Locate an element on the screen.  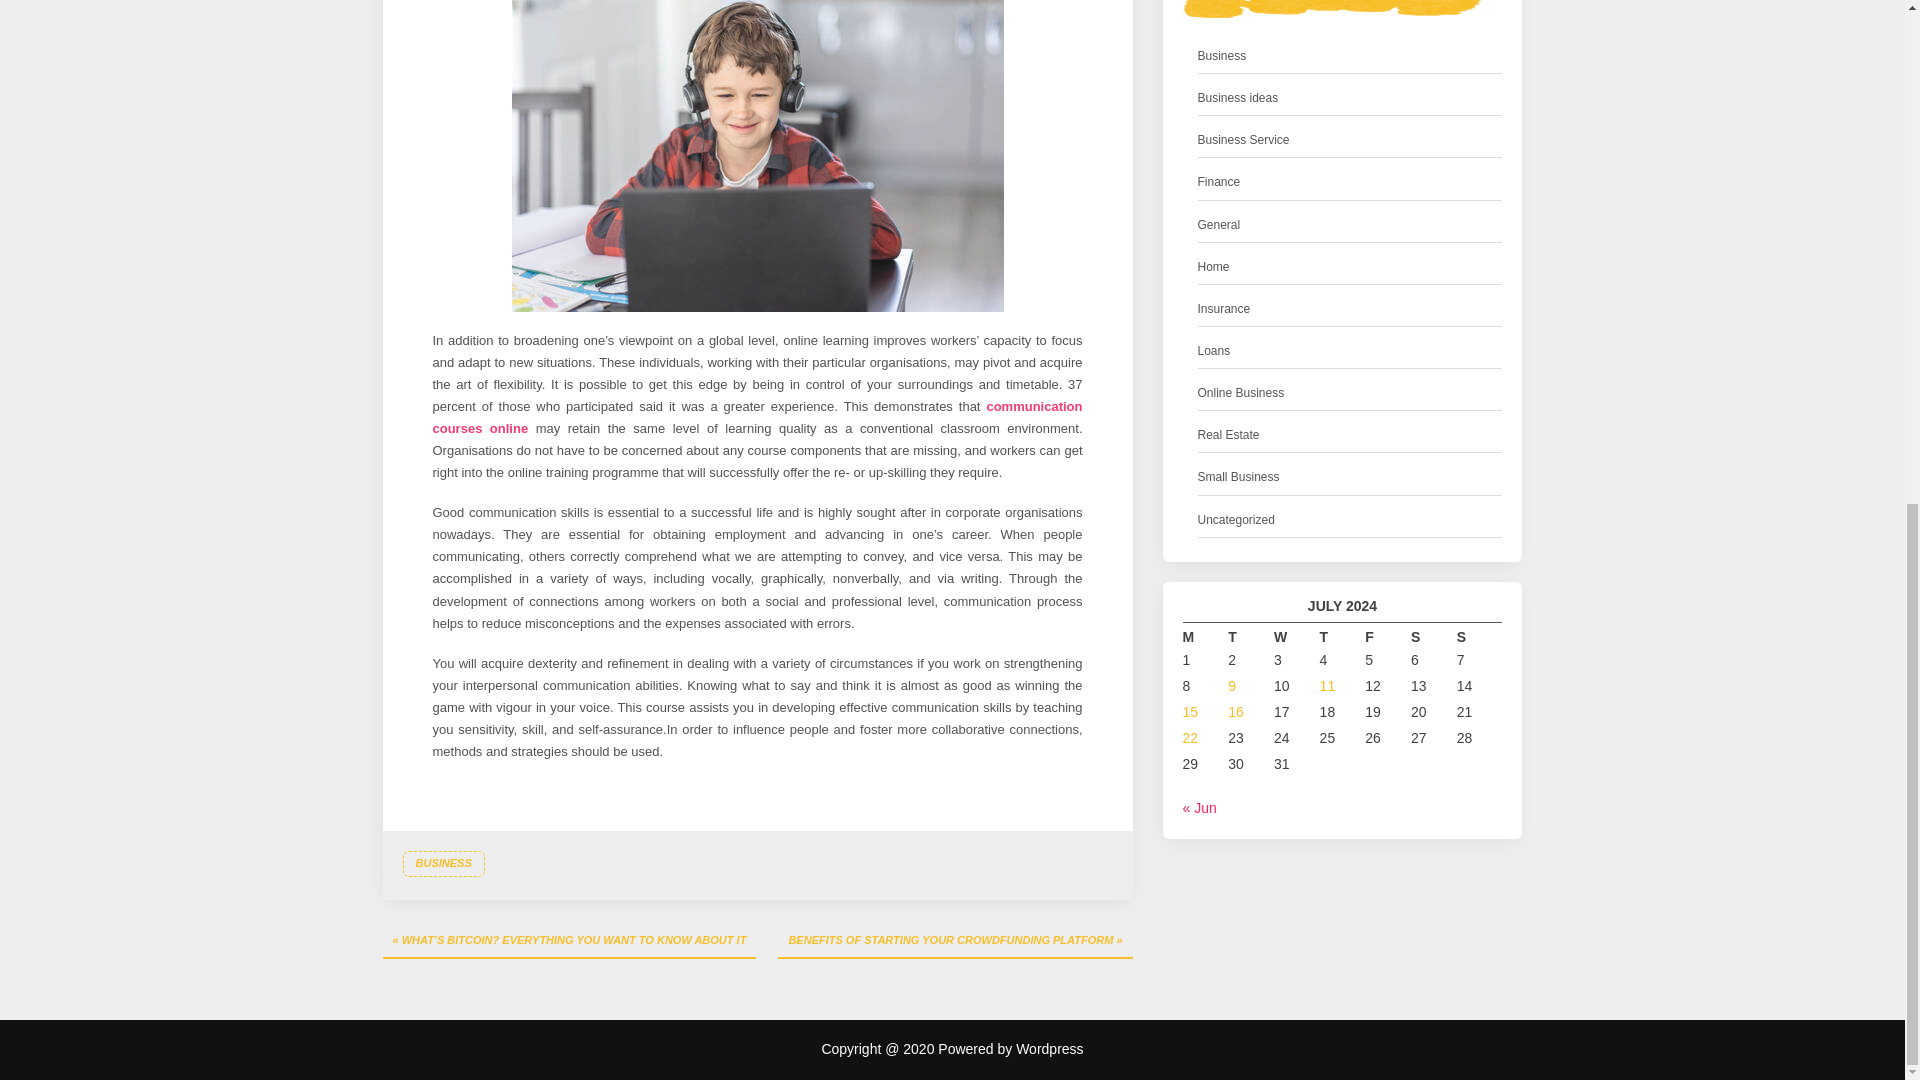
16 is located at coordinates (1236, 712).